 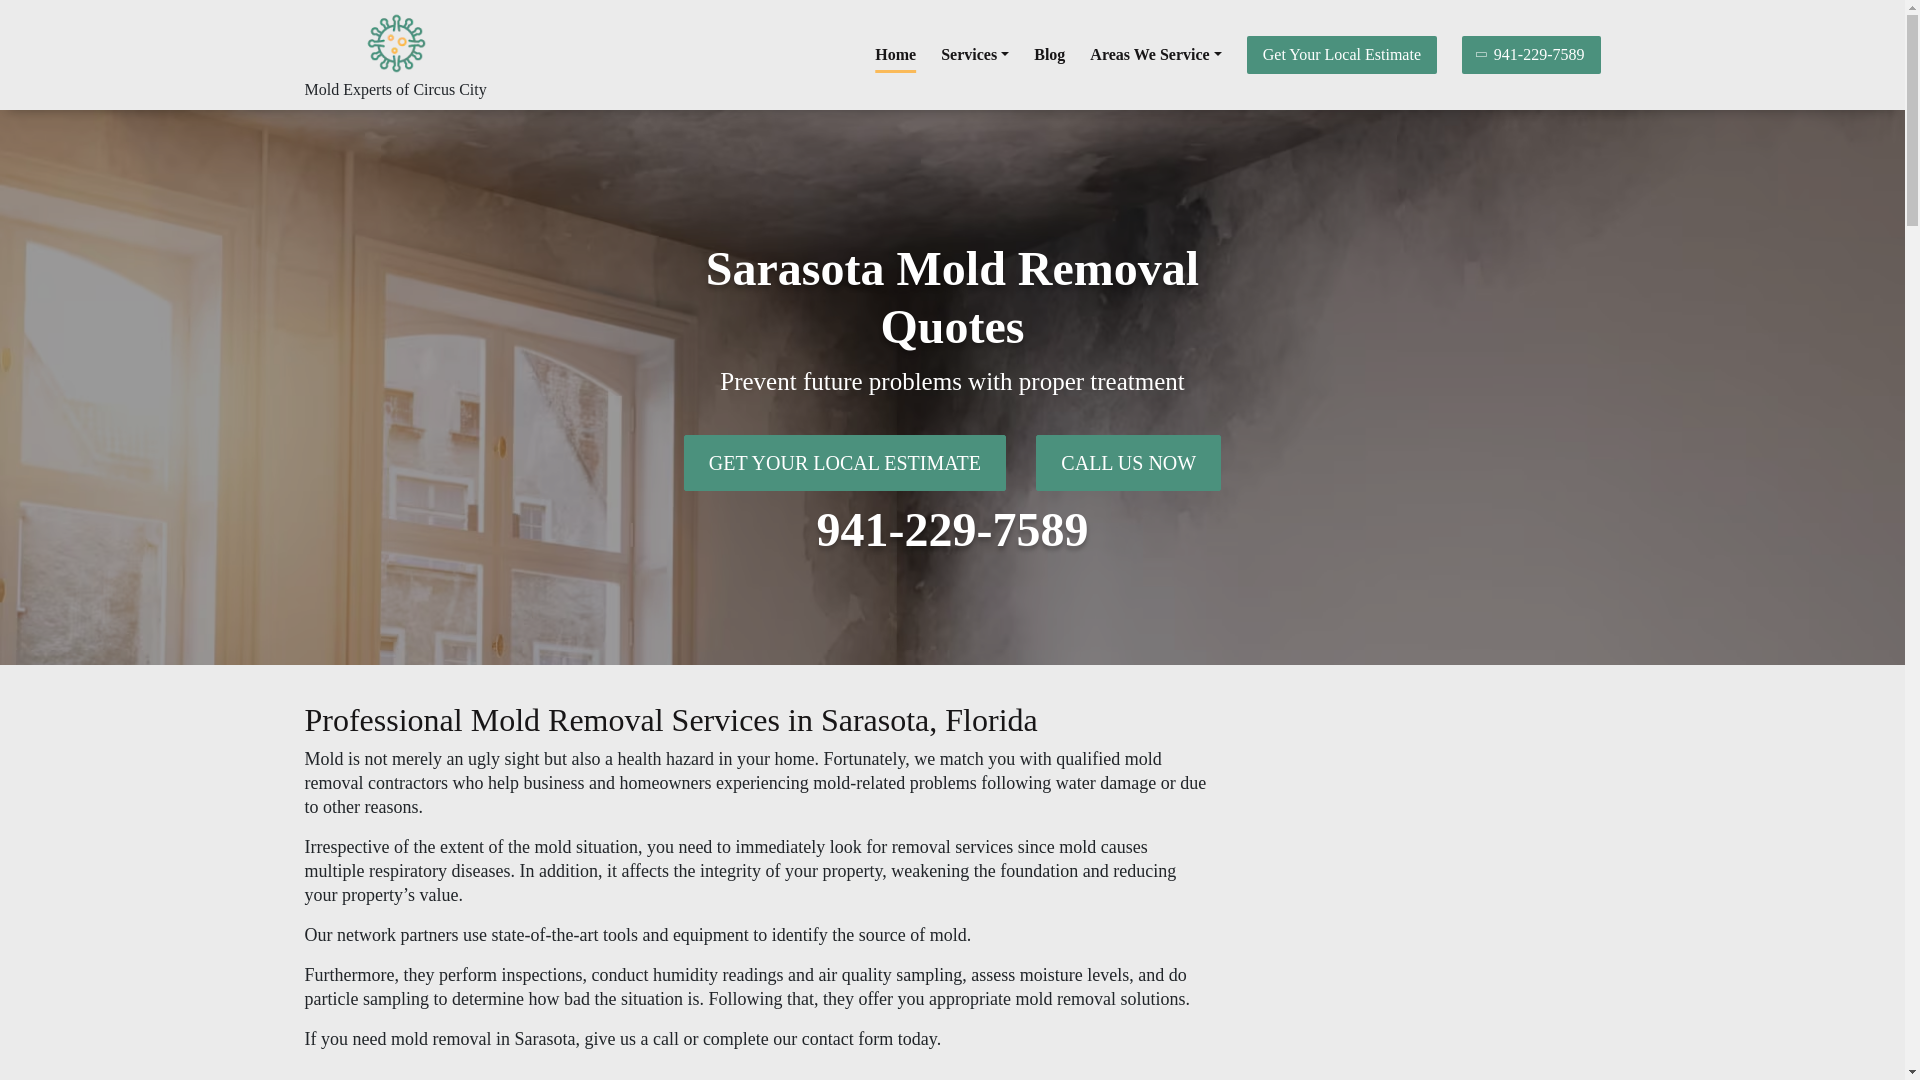 What do you see at coordinates (1128, 463) in the screenshot?
I see `CALL US NOW` at bounding box center [1128, 463].